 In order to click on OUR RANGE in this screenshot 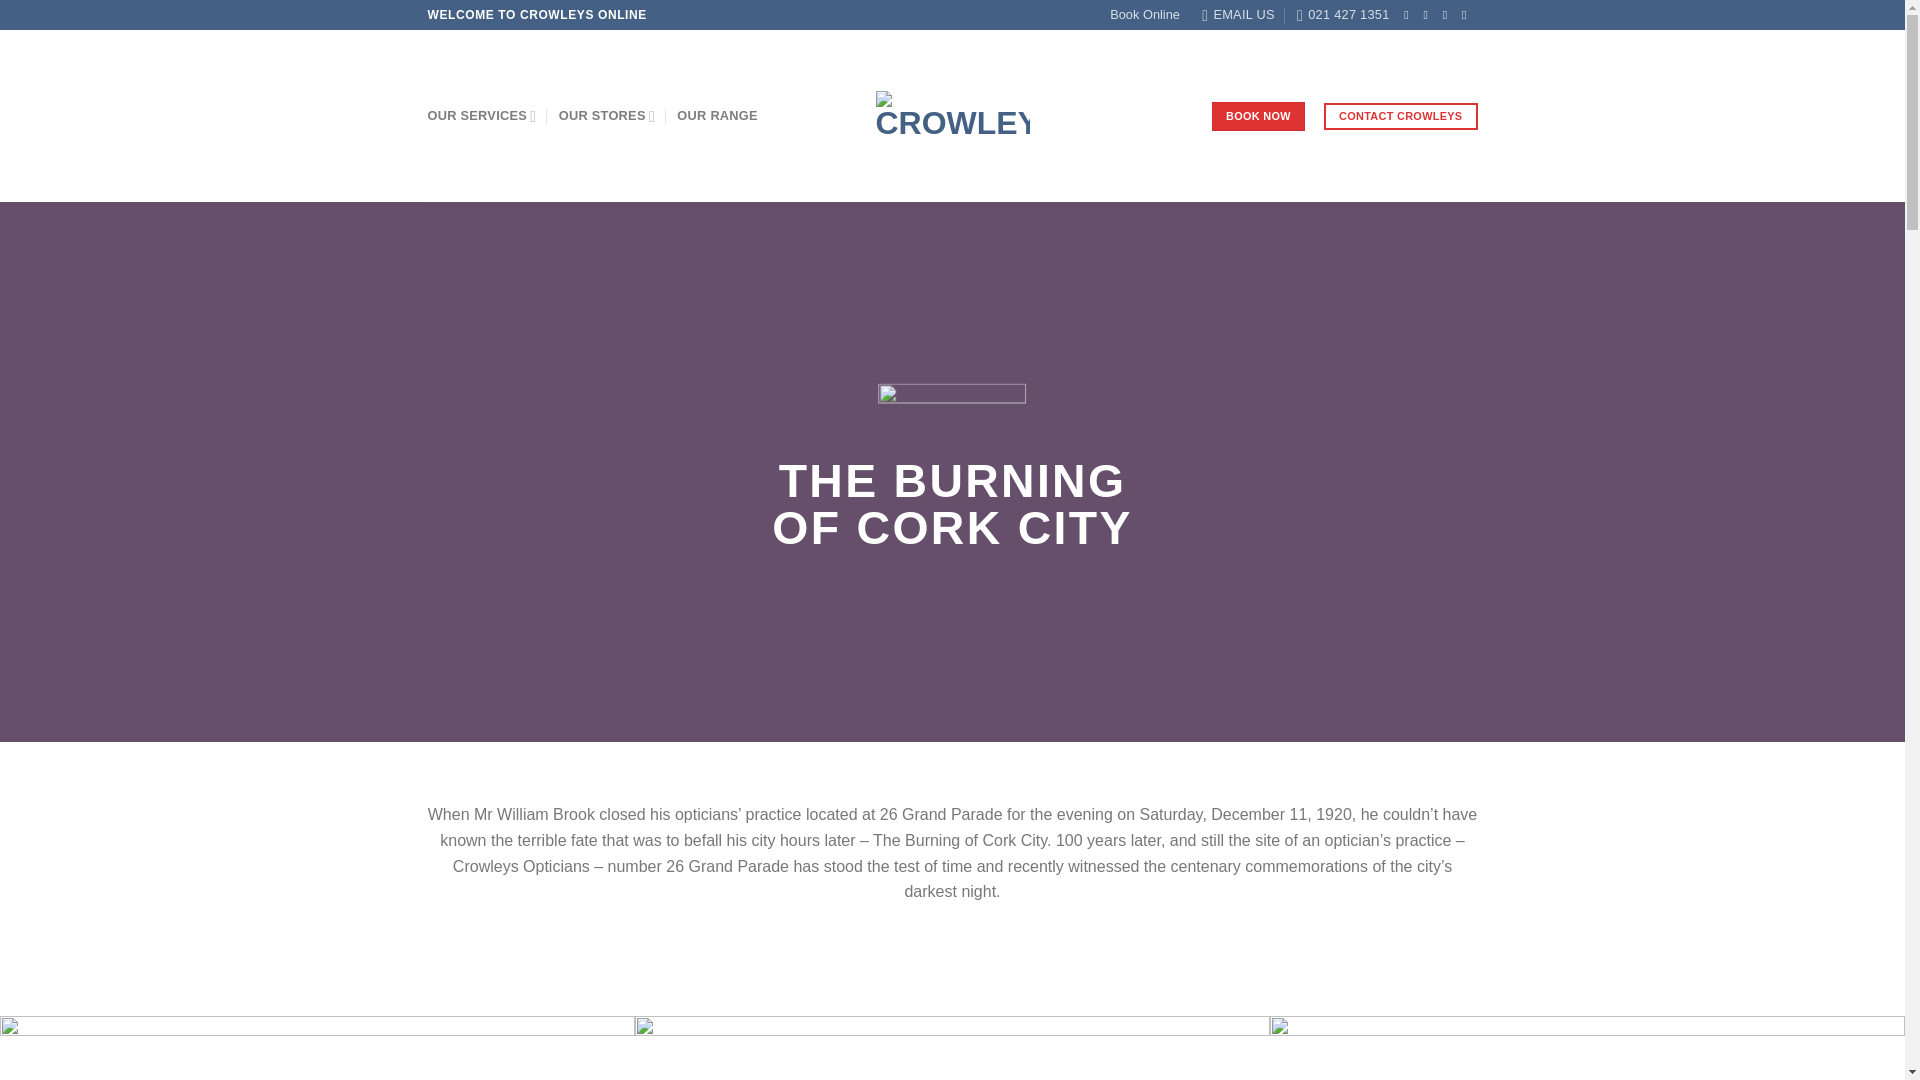, I will do `click(718, 116)`.